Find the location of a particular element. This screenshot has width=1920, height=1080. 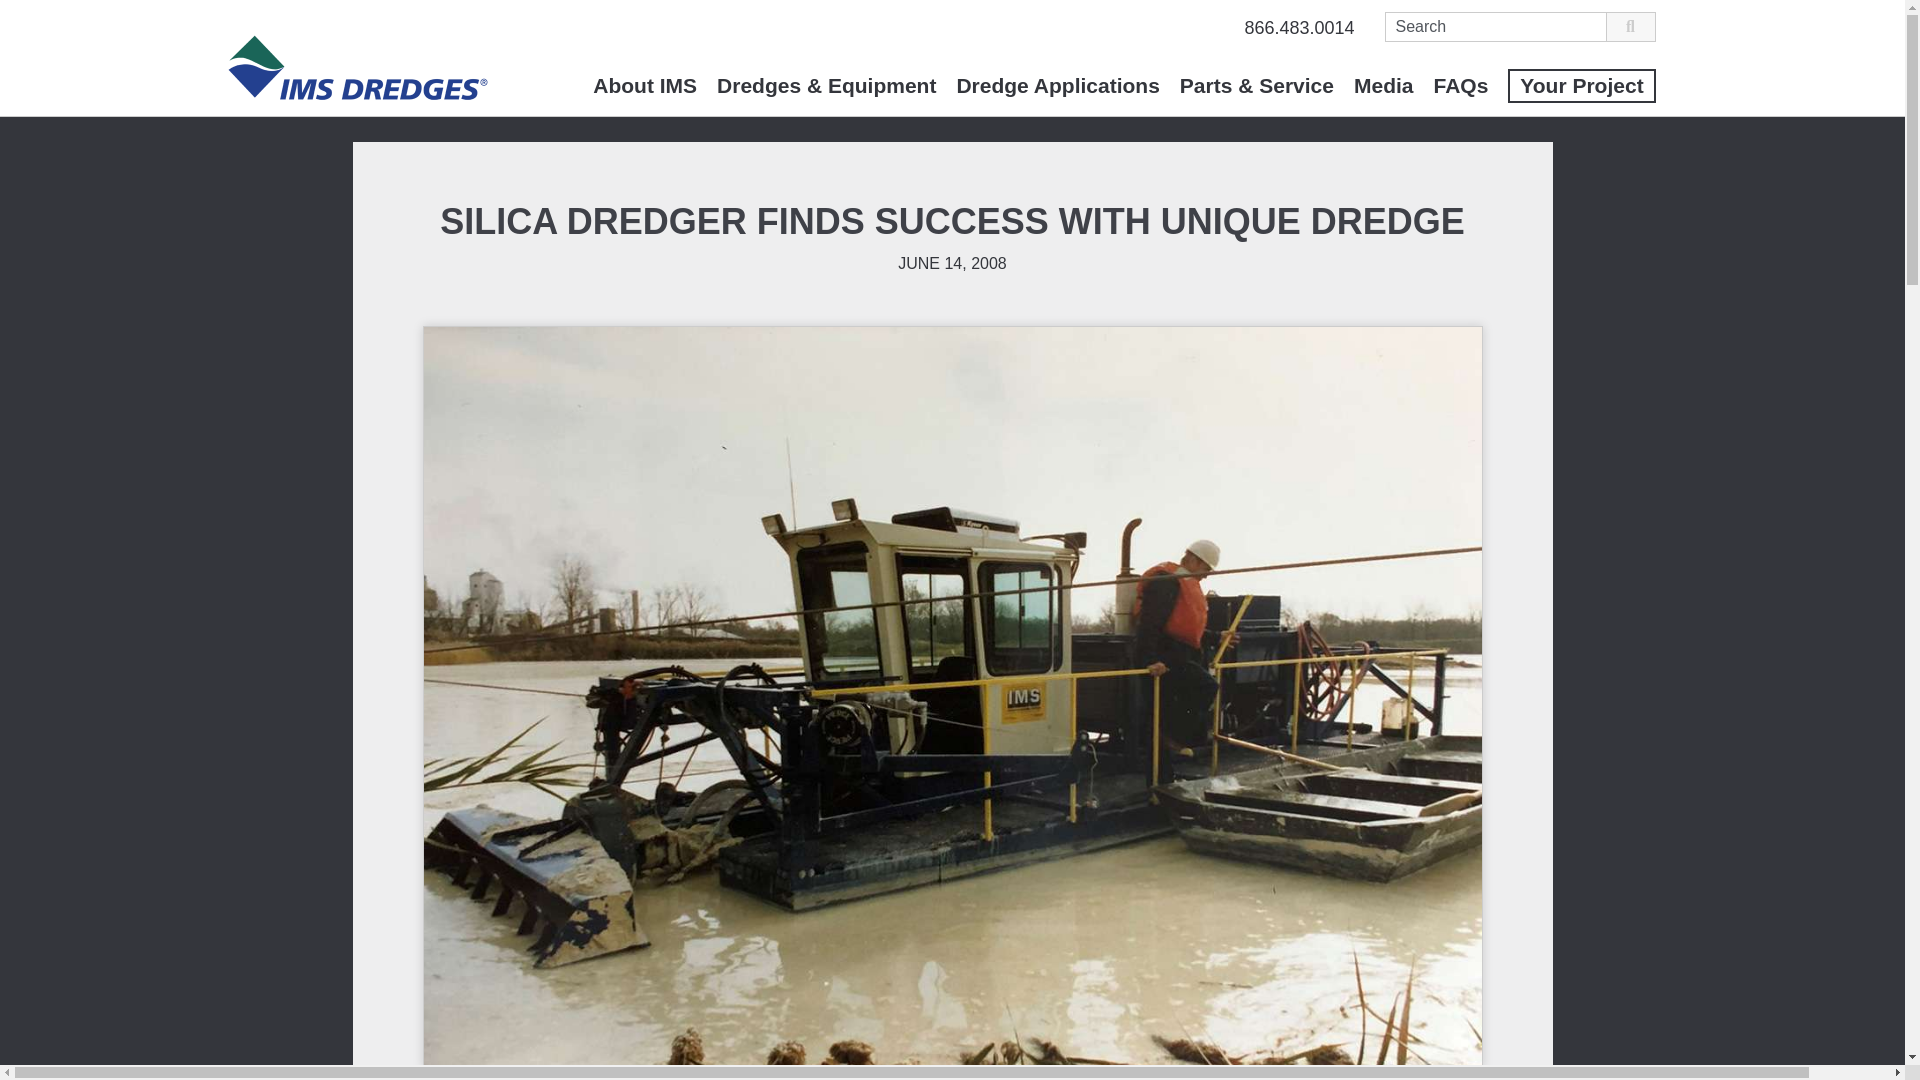

Media is located at coordinates (1384, 85).